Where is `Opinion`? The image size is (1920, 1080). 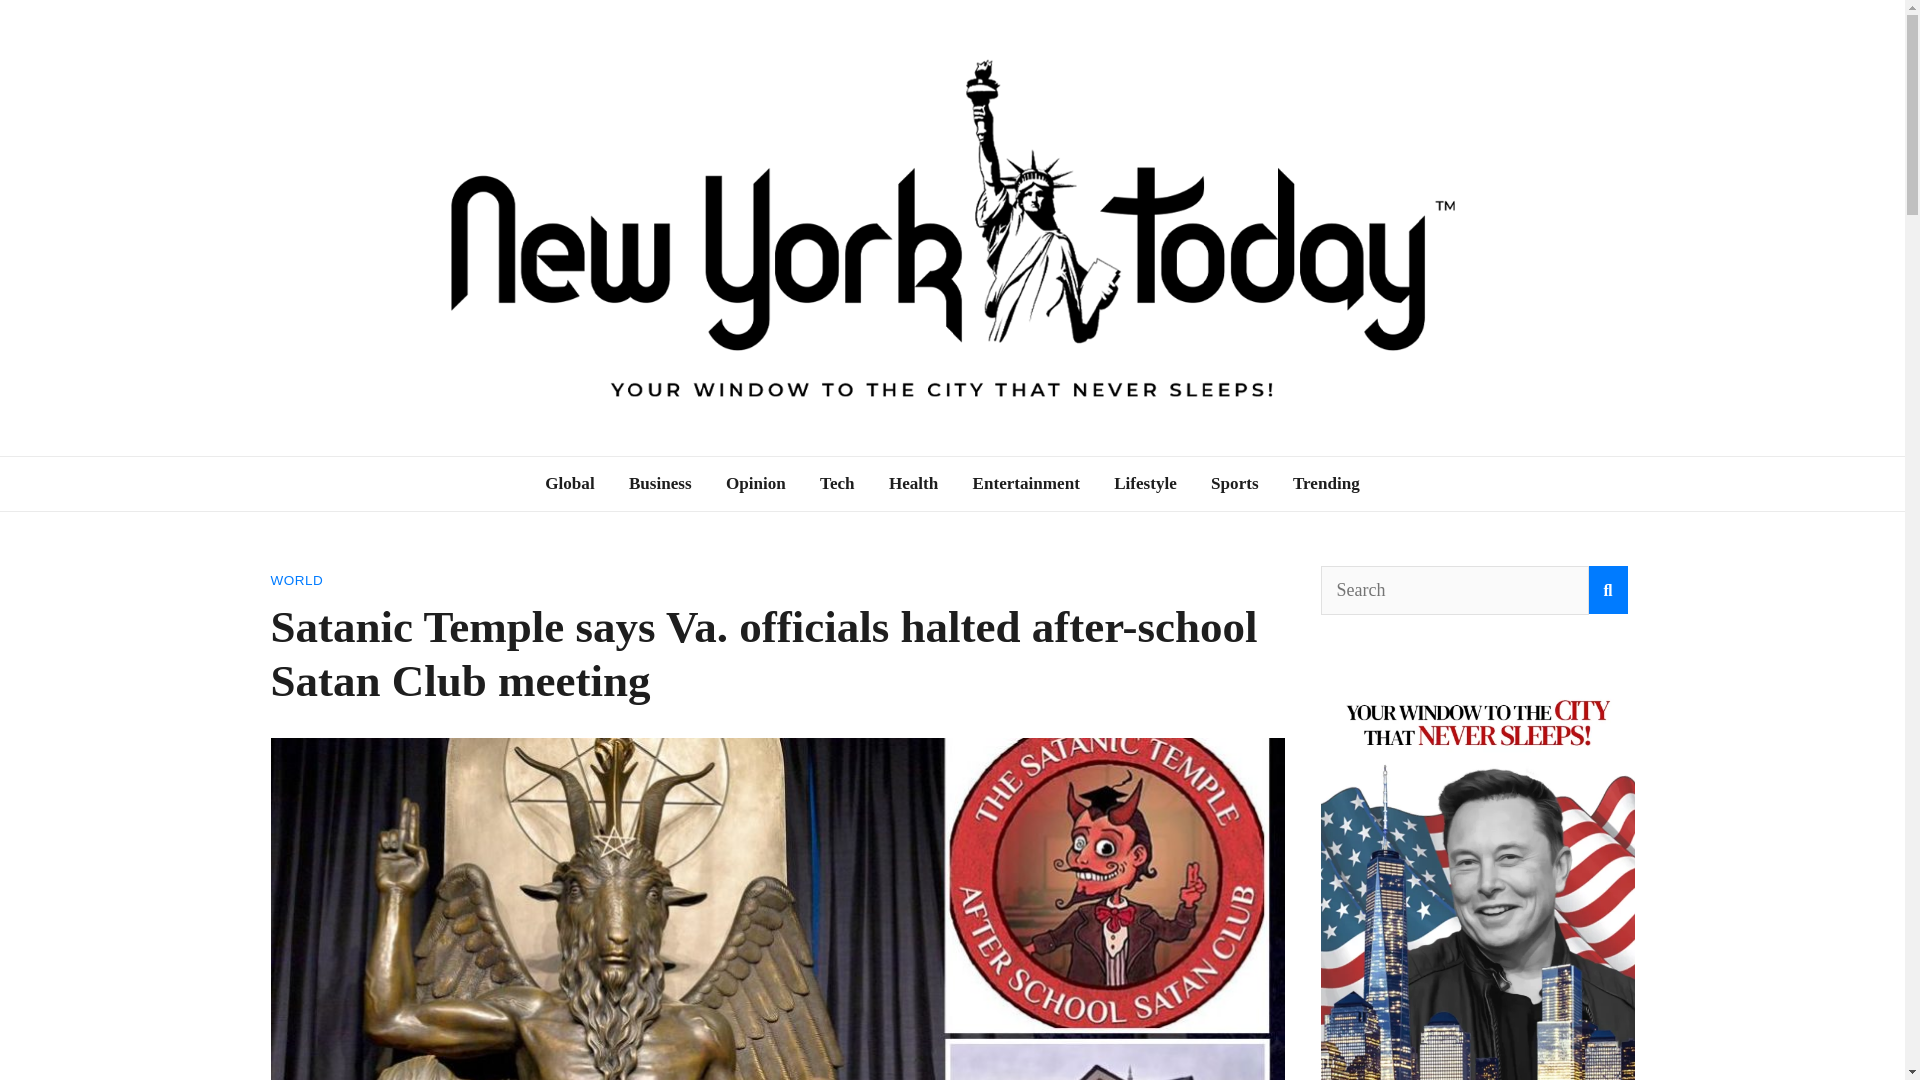 Opinion is located at coordinates (755, 483).